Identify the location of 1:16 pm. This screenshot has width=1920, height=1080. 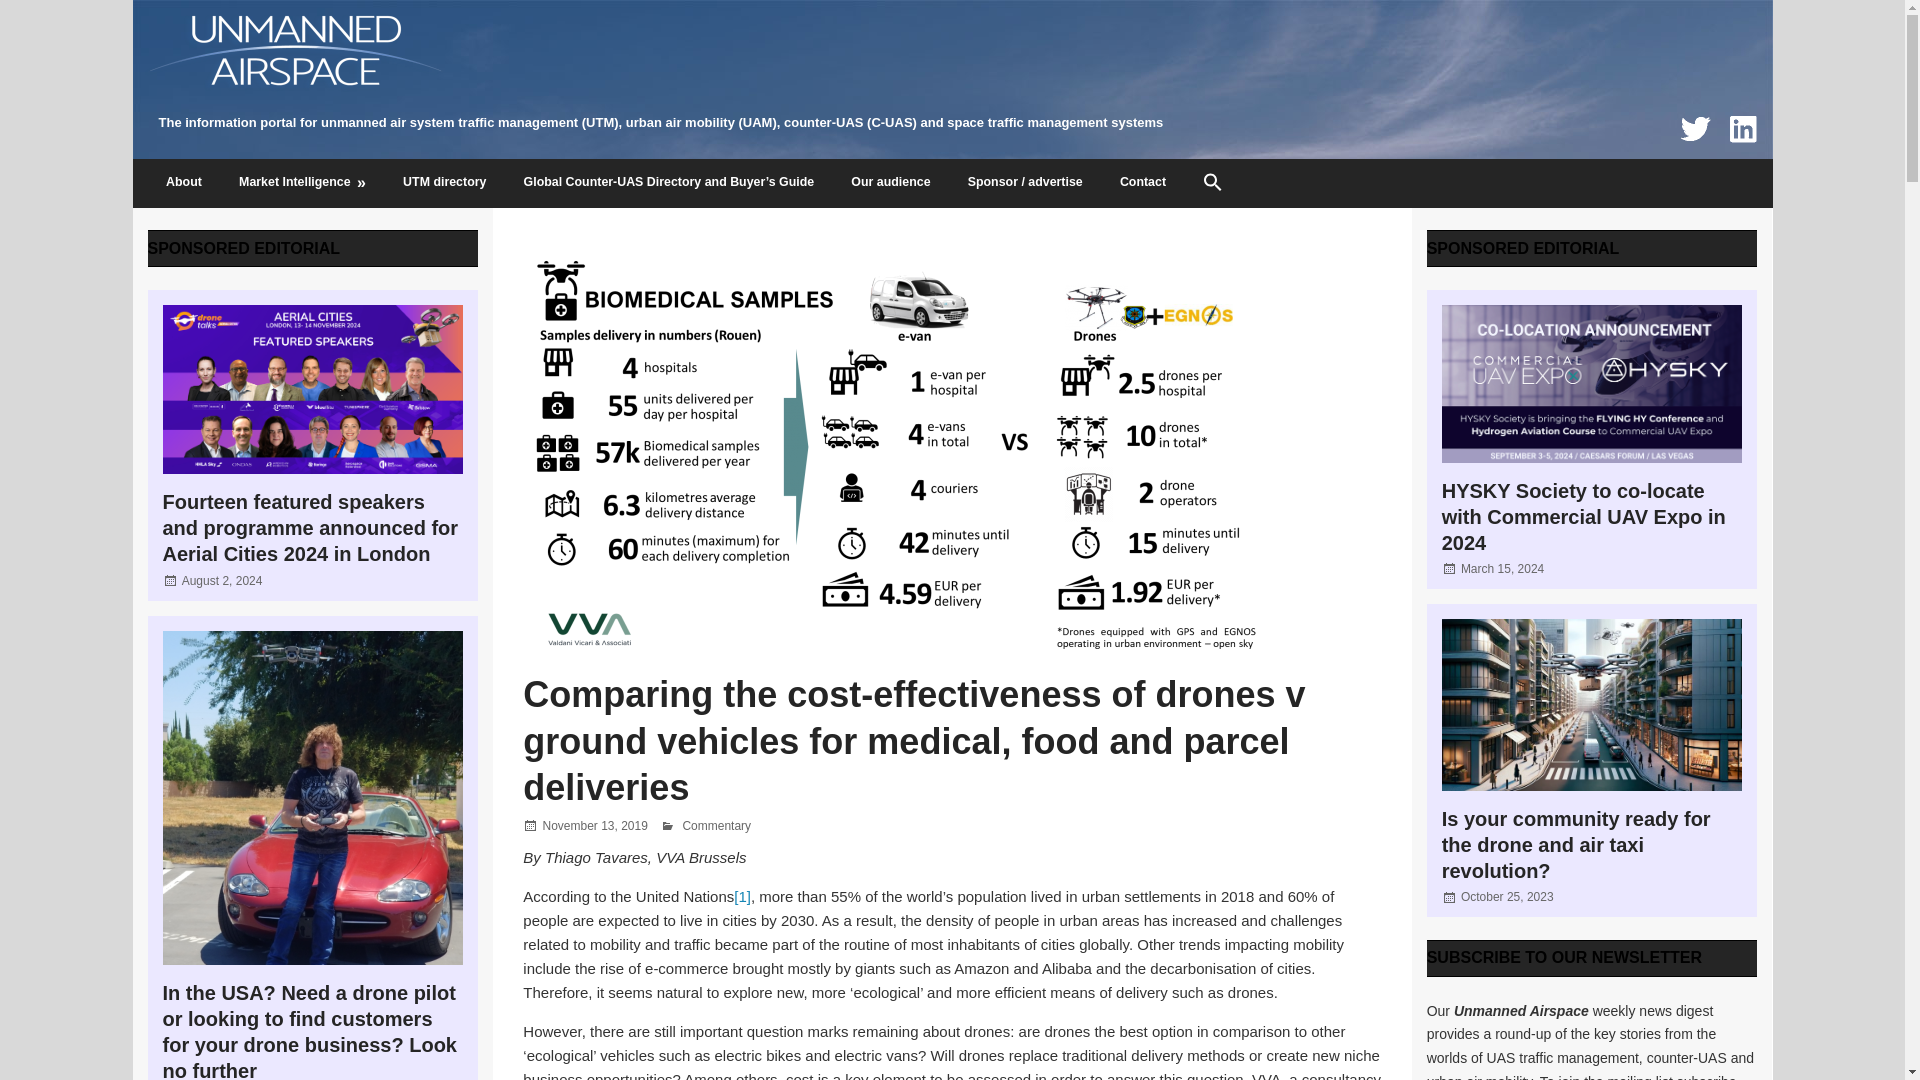
(1502, 568).